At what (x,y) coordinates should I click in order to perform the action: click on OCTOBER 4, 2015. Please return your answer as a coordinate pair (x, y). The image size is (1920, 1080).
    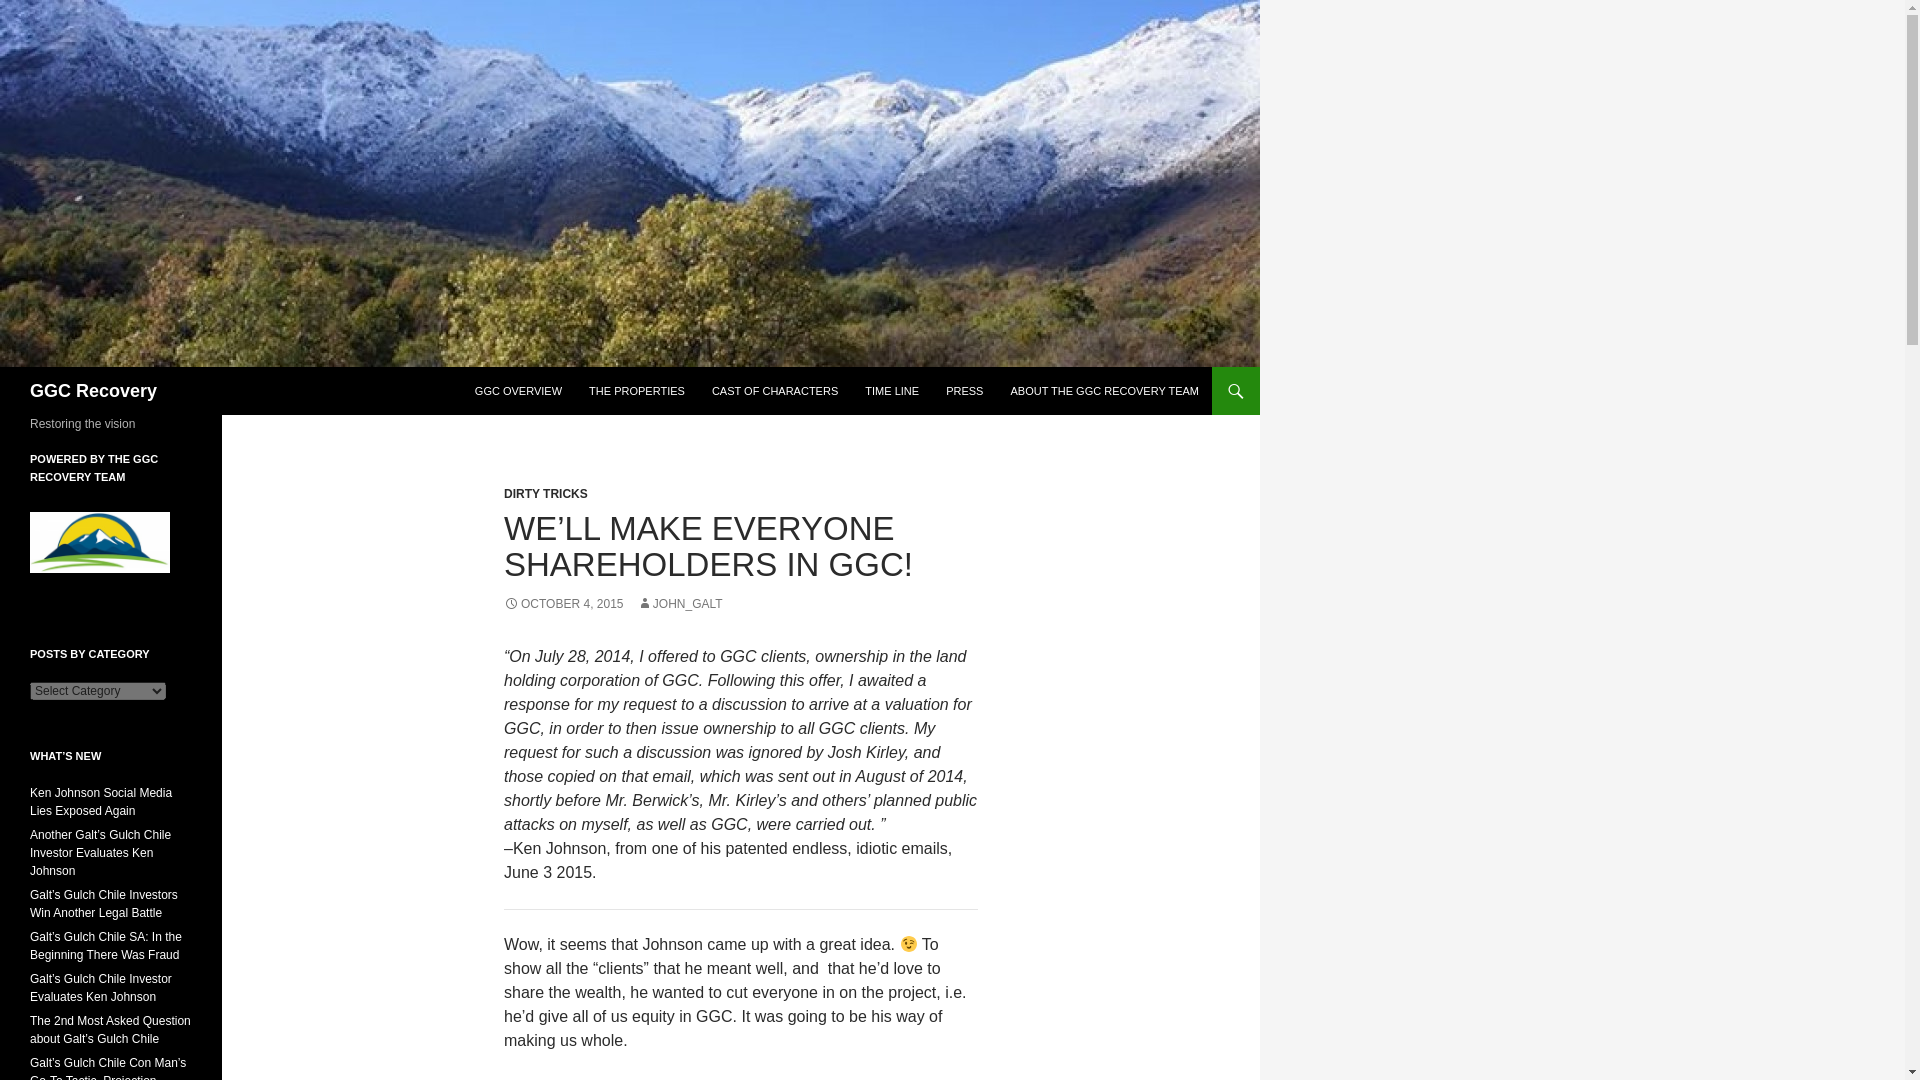
    Looking at the image, I should click on (564, 604).